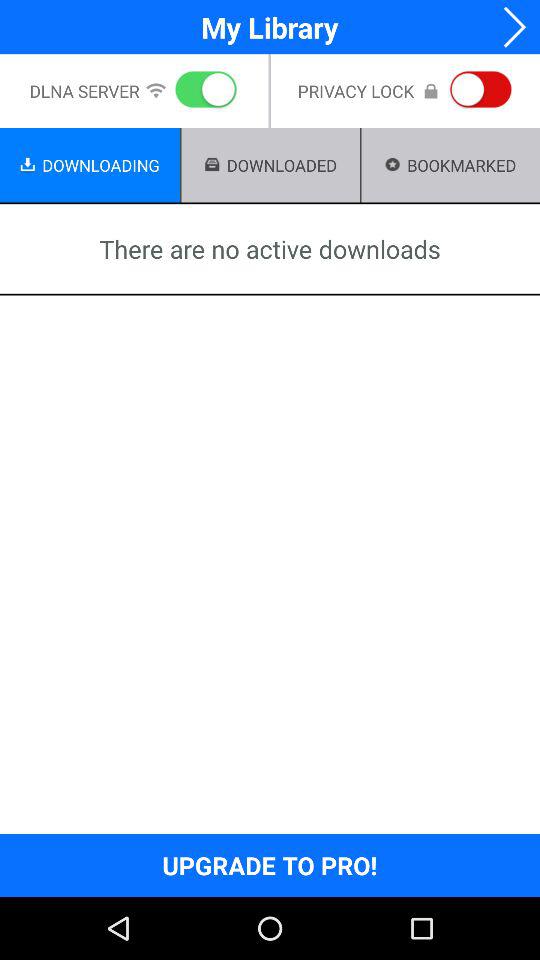 The image size is (540, 960). What do you see at coordinates (212, 164) in the screenshot?
I see `go to left of downloaded` at bounding box center [212, 164].